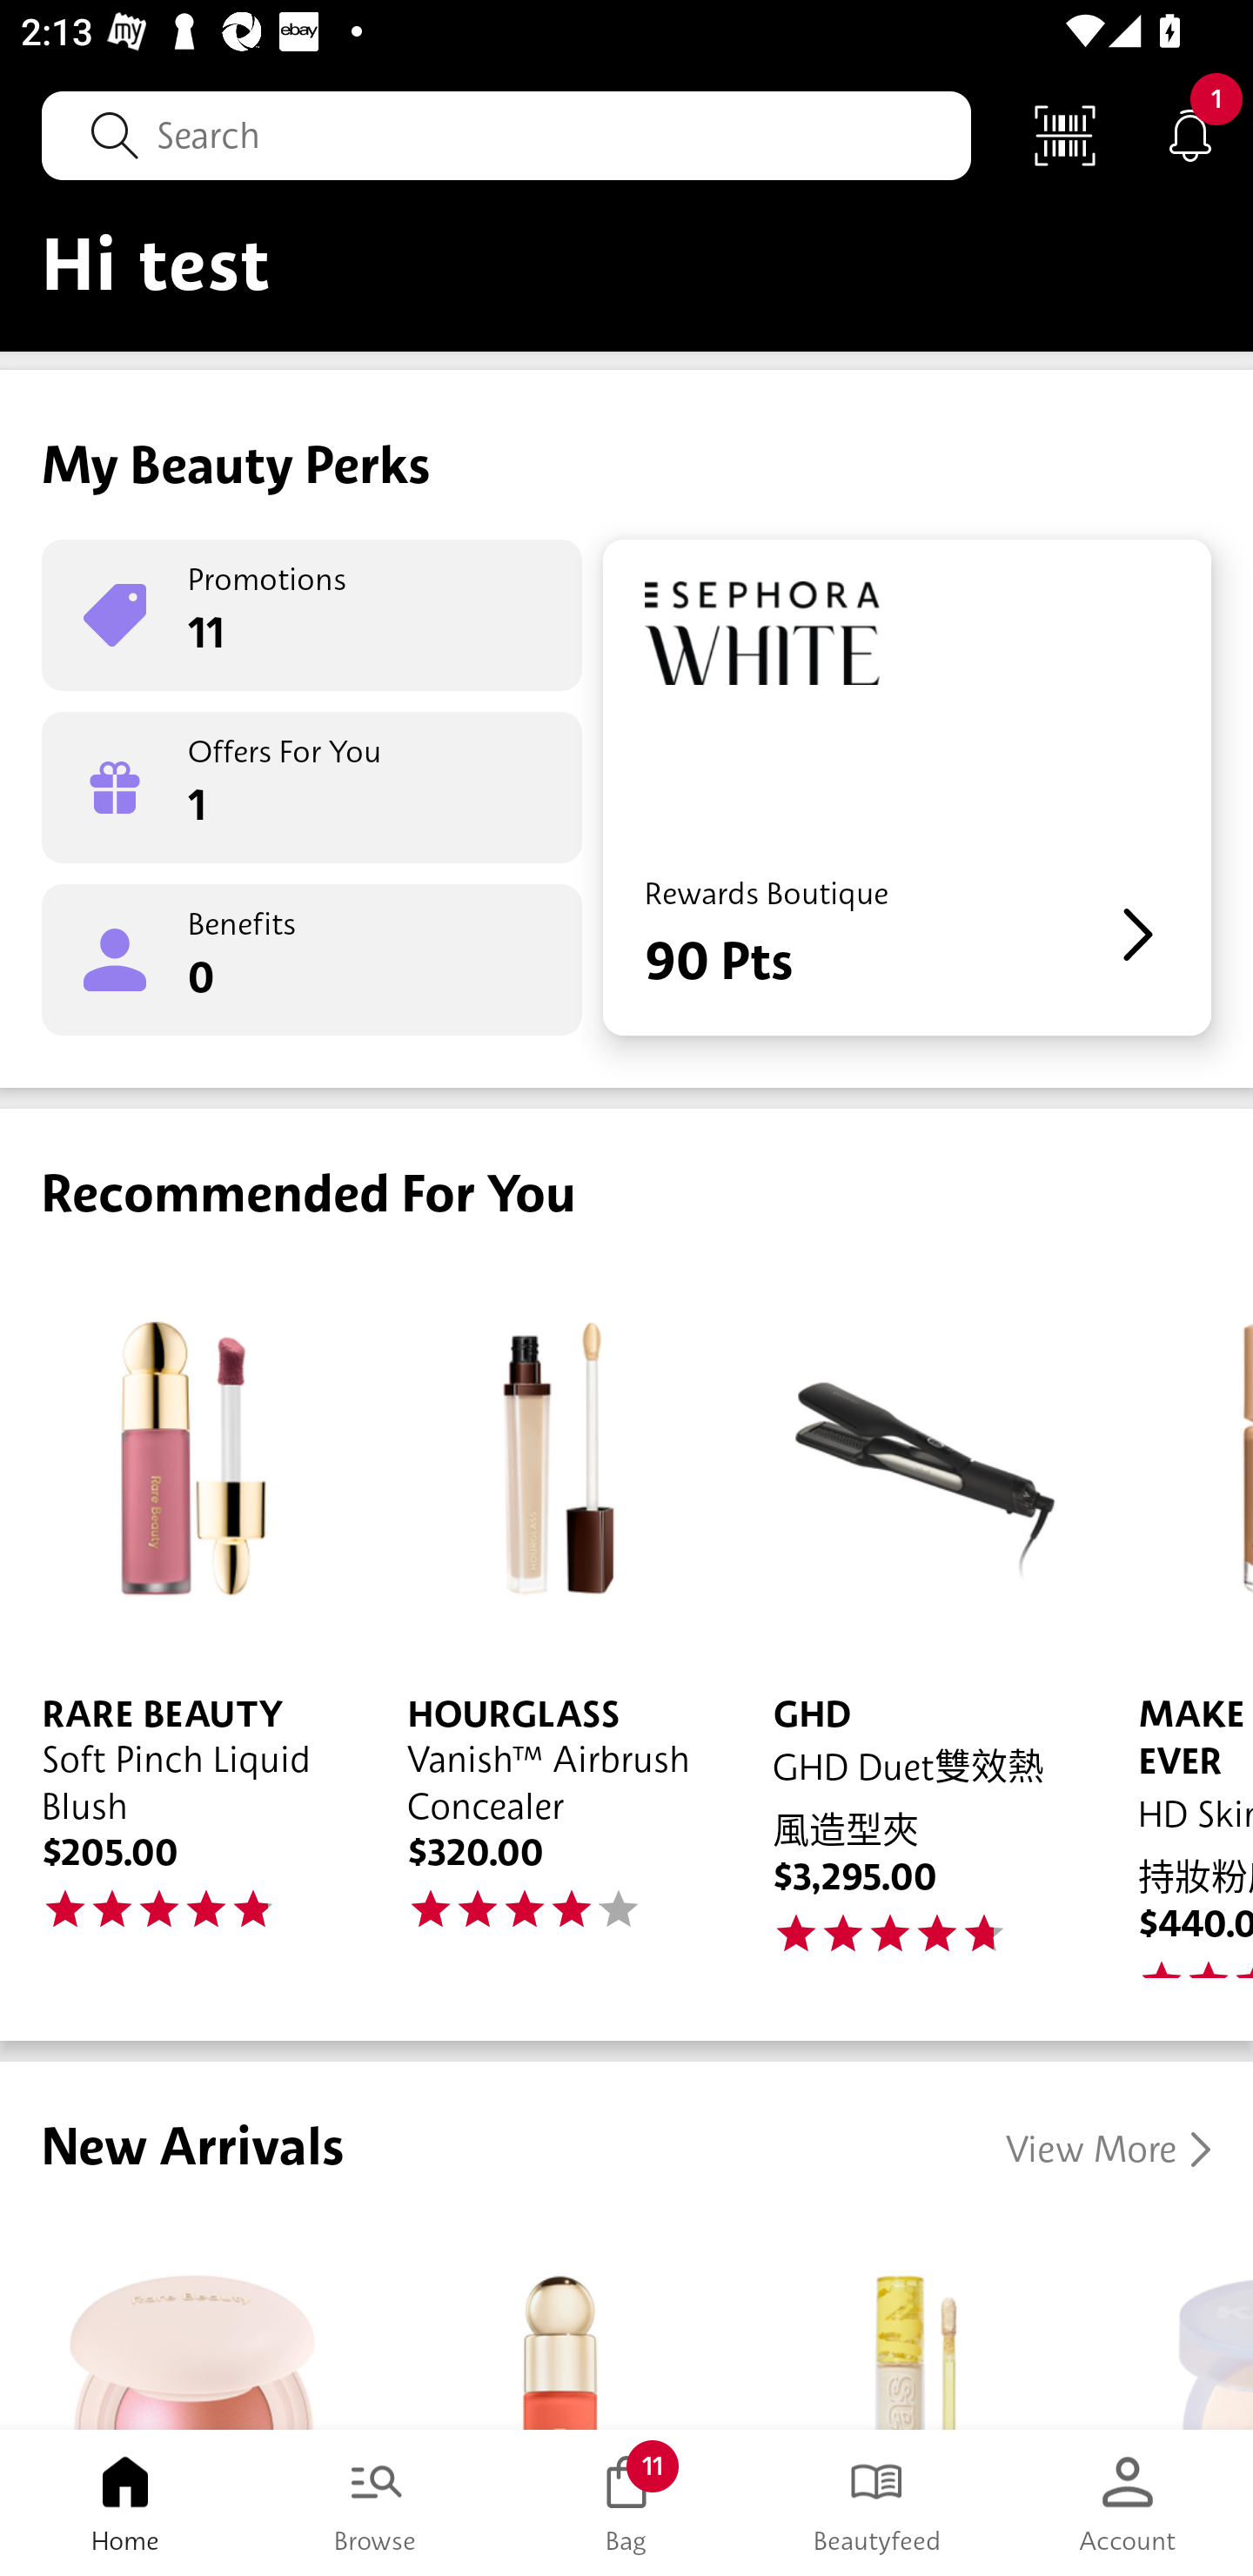  I want to click on Account, so click(1128, 2503).